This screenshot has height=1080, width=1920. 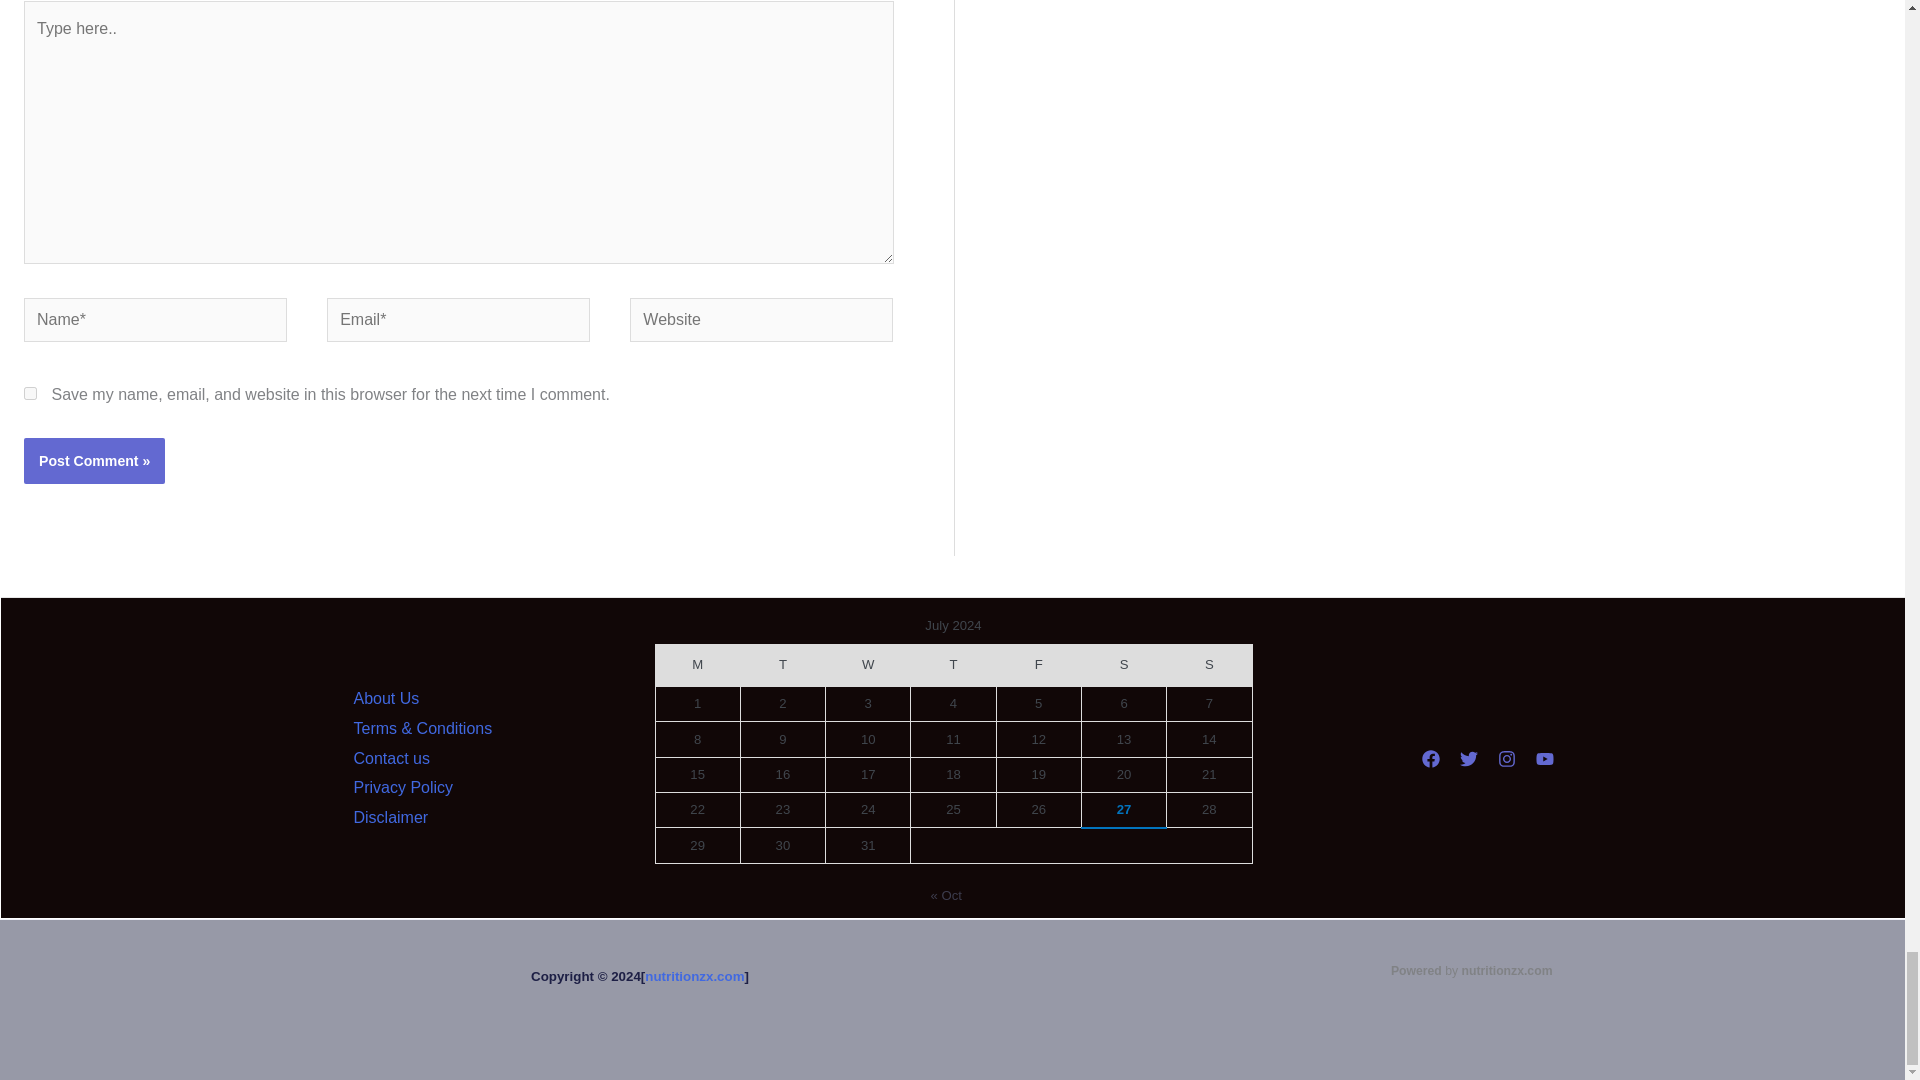 I want to click on Tuesday, so click(x=782, y=665).